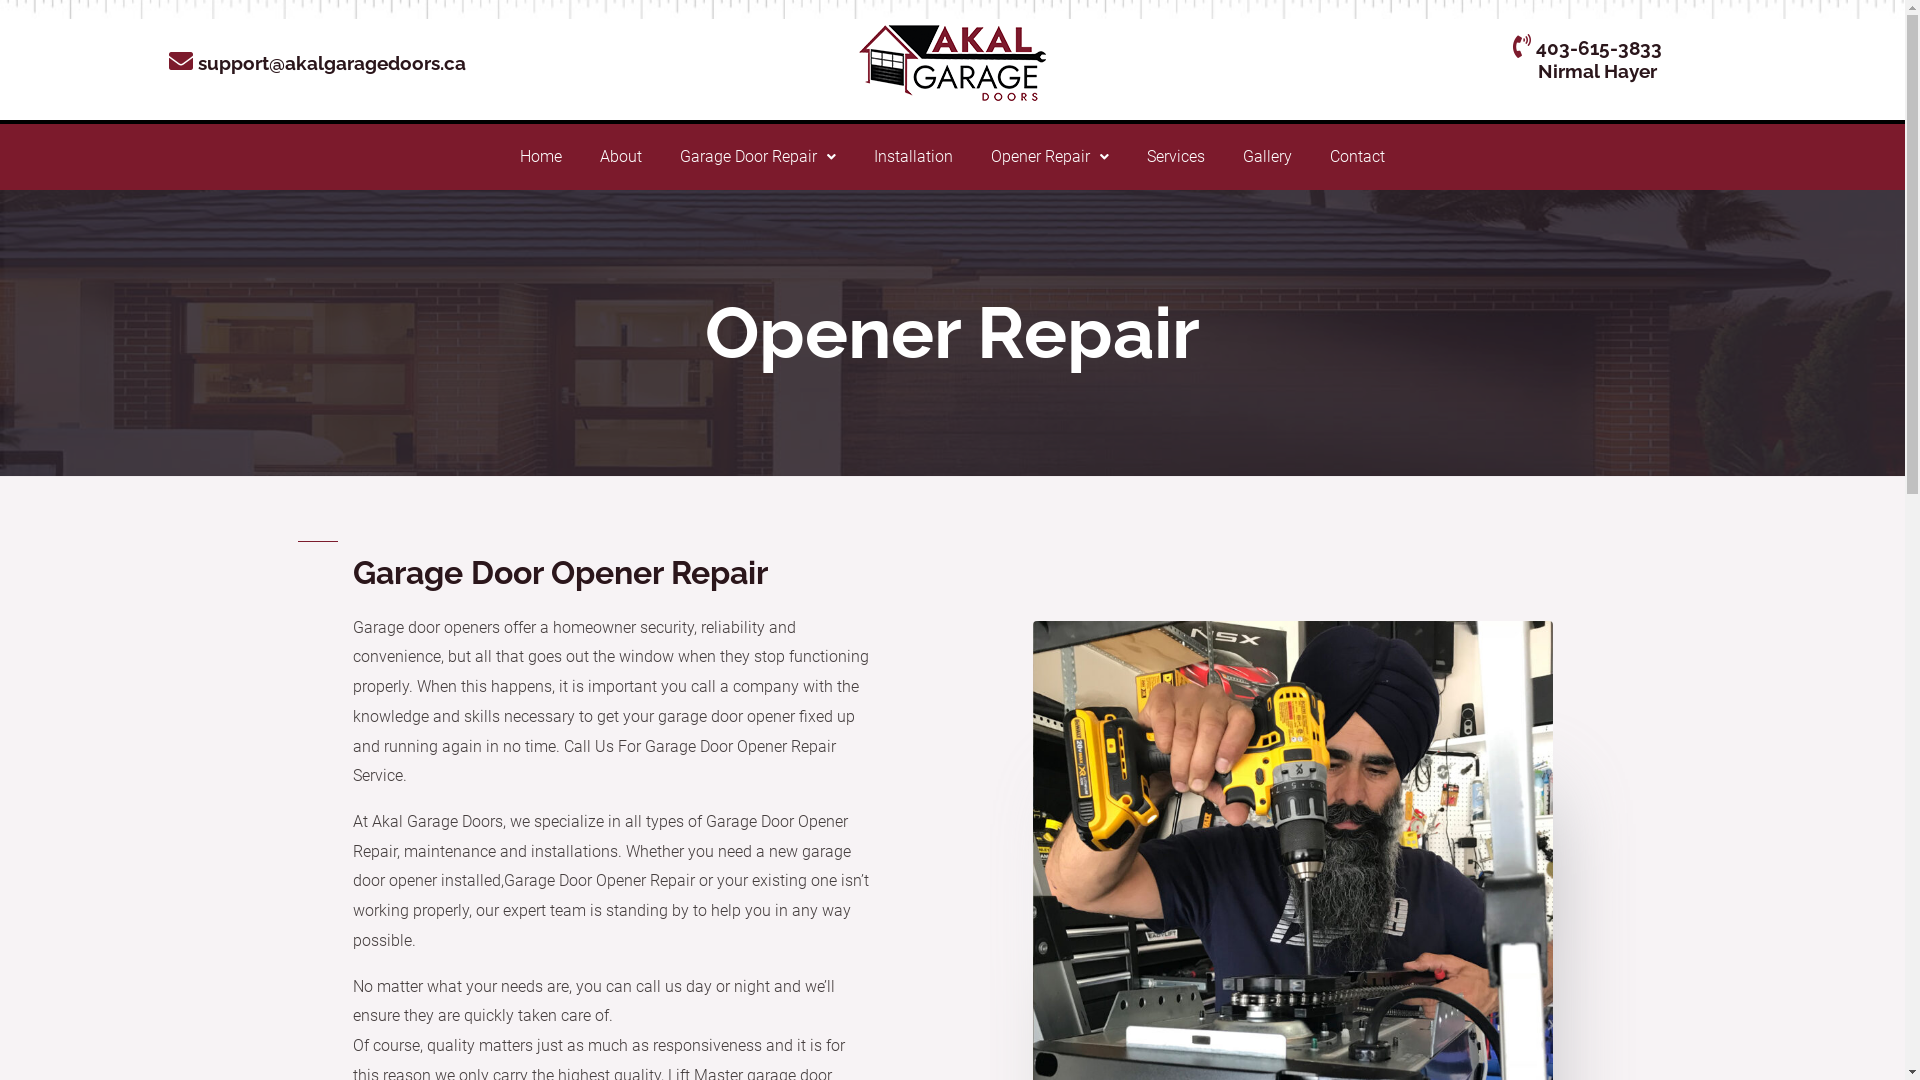  What do you see at coordinates (541, 157) in the screenshot?
I see `Home` at bounding box center [541, 157].